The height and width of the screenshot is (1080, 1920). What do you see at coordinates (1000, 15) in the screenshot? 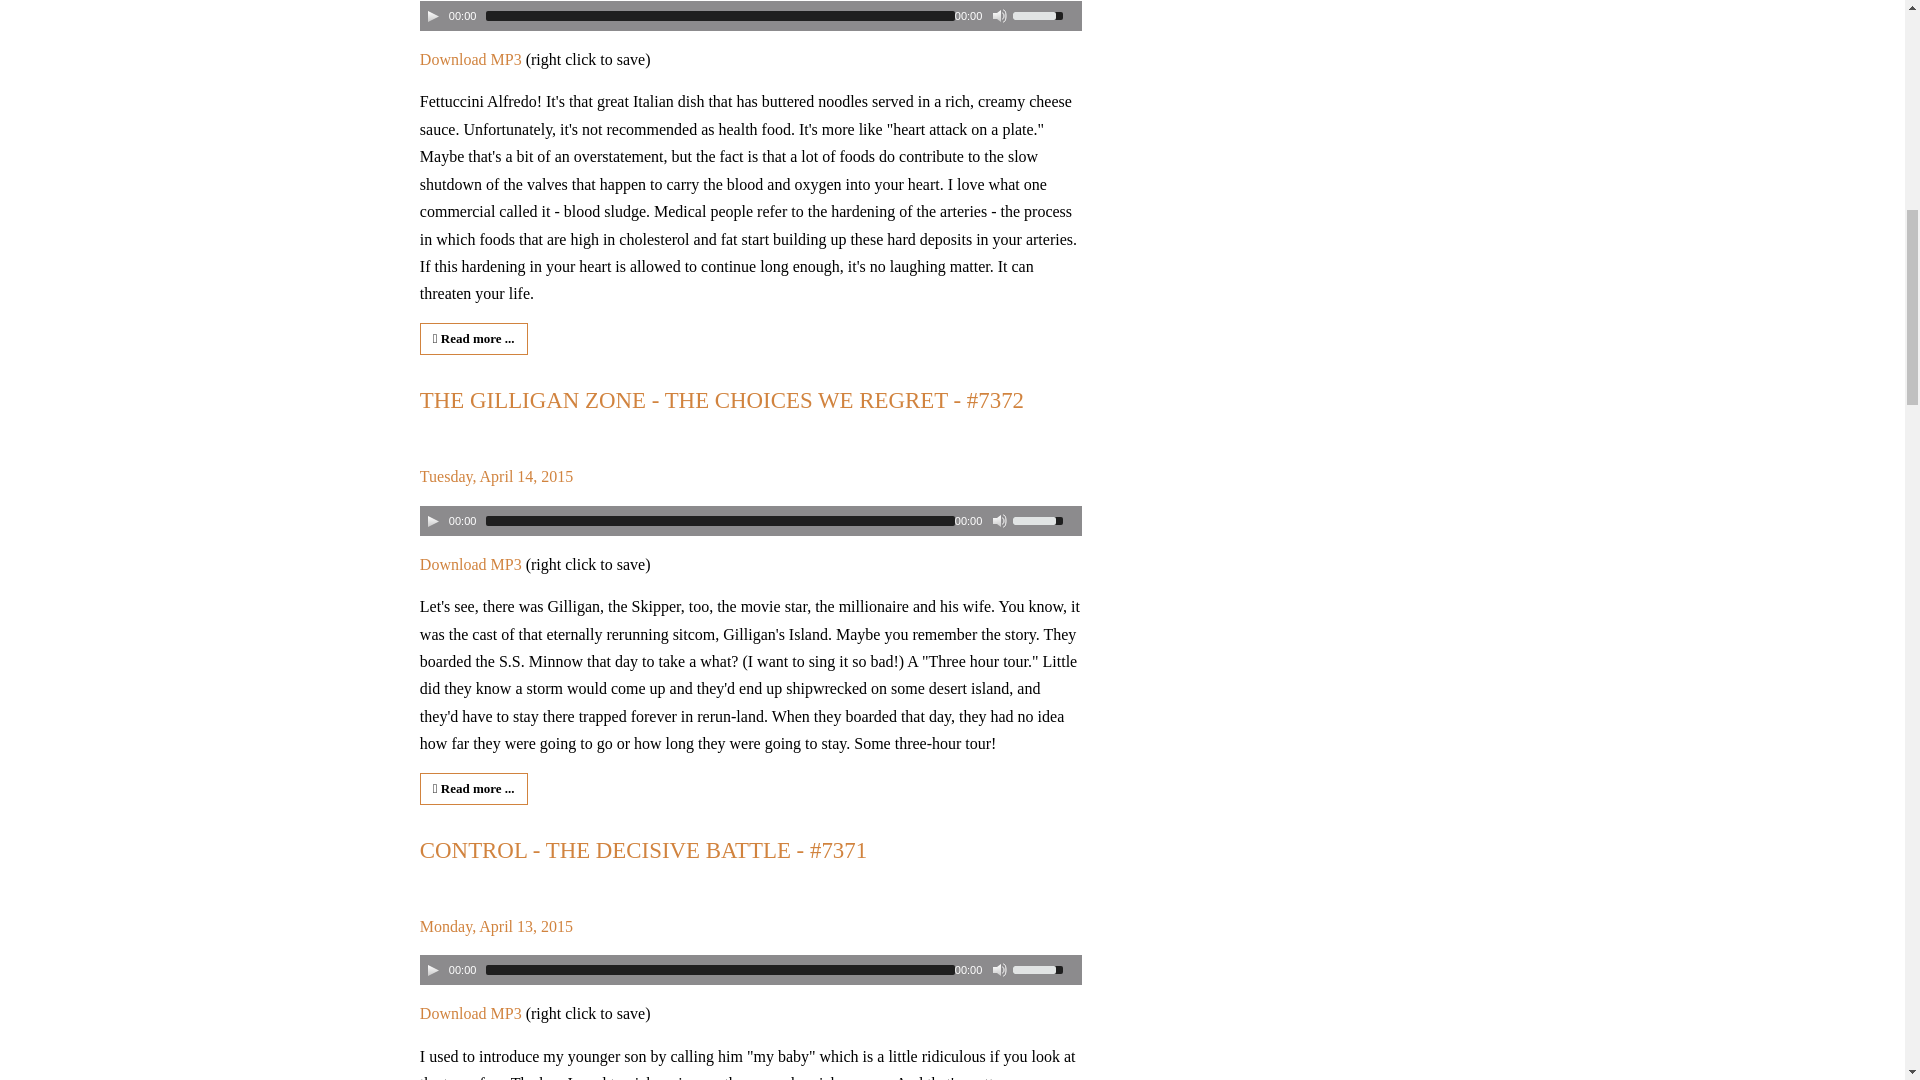
I see `Mute Toggle` at bounding box center [1000, 15].